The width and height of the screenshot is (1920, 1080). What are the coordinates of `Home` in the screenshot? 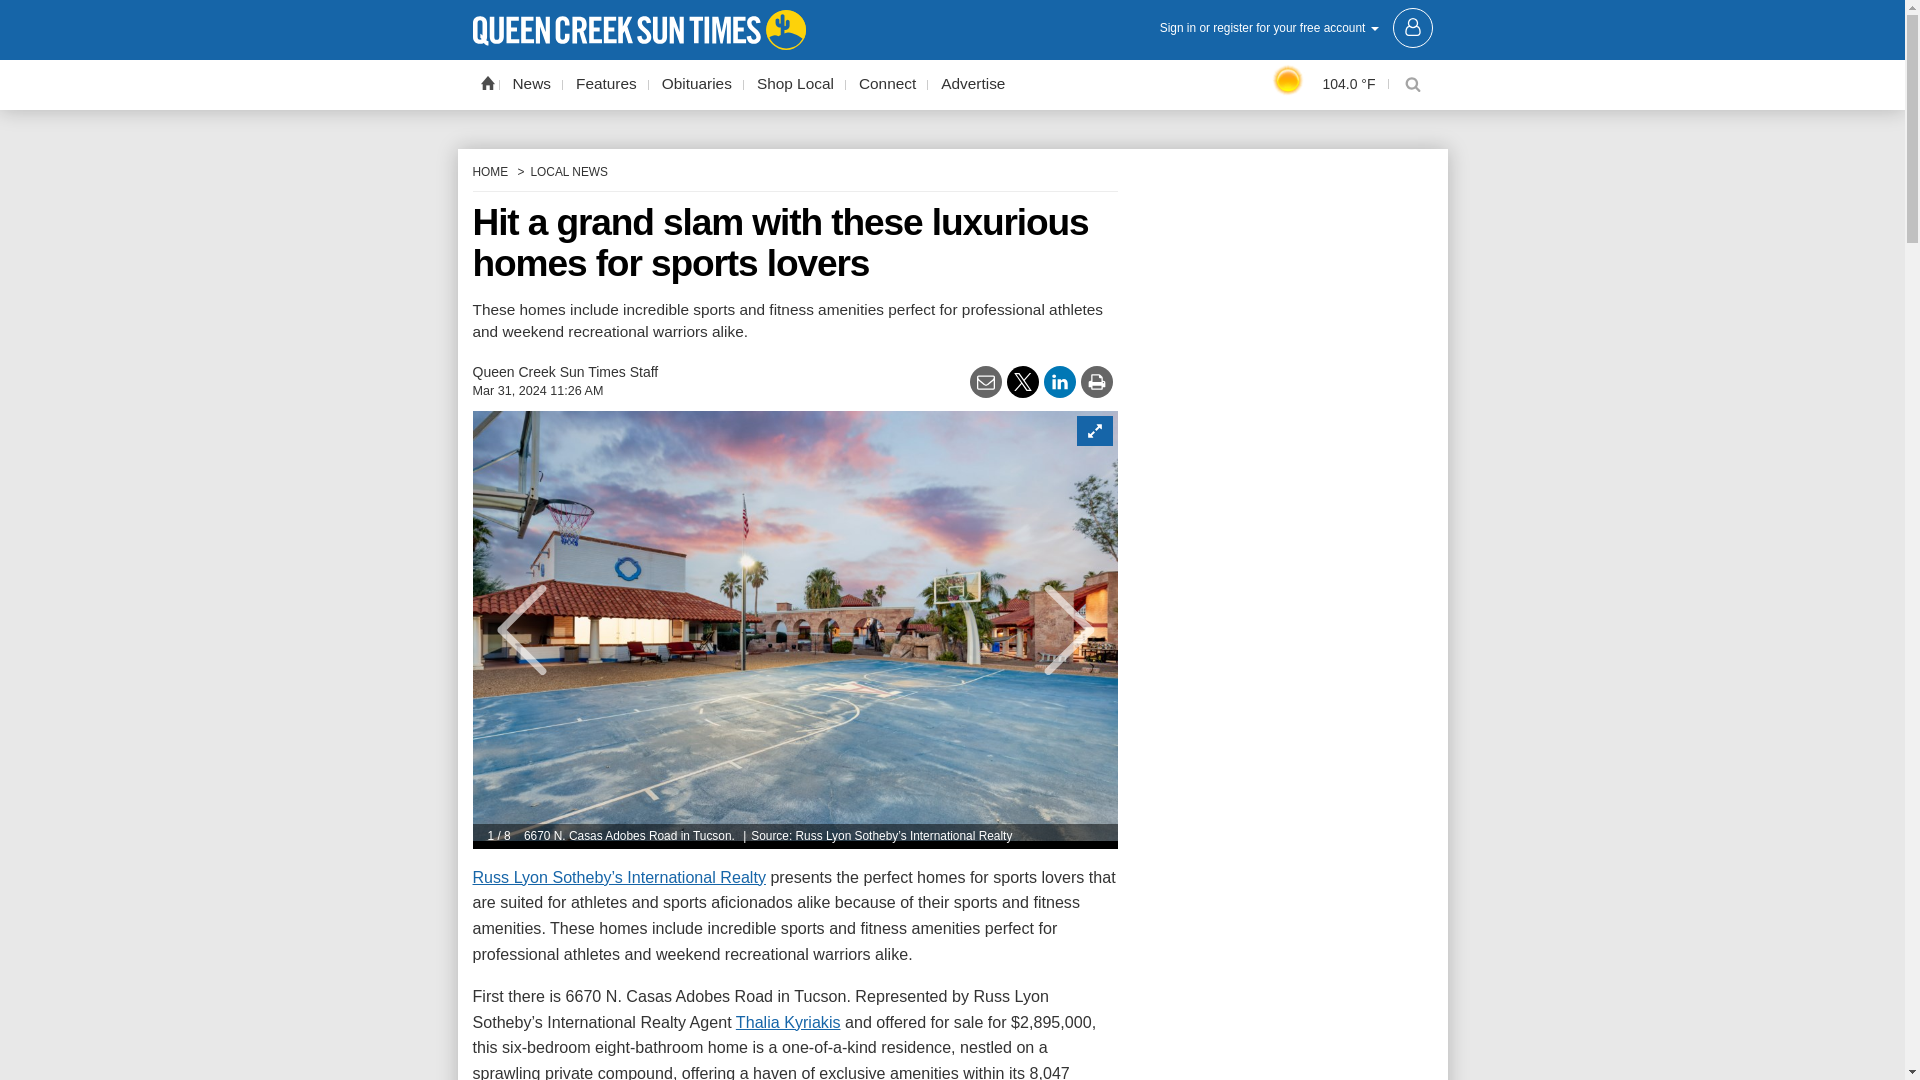 It's located at (486, 82).